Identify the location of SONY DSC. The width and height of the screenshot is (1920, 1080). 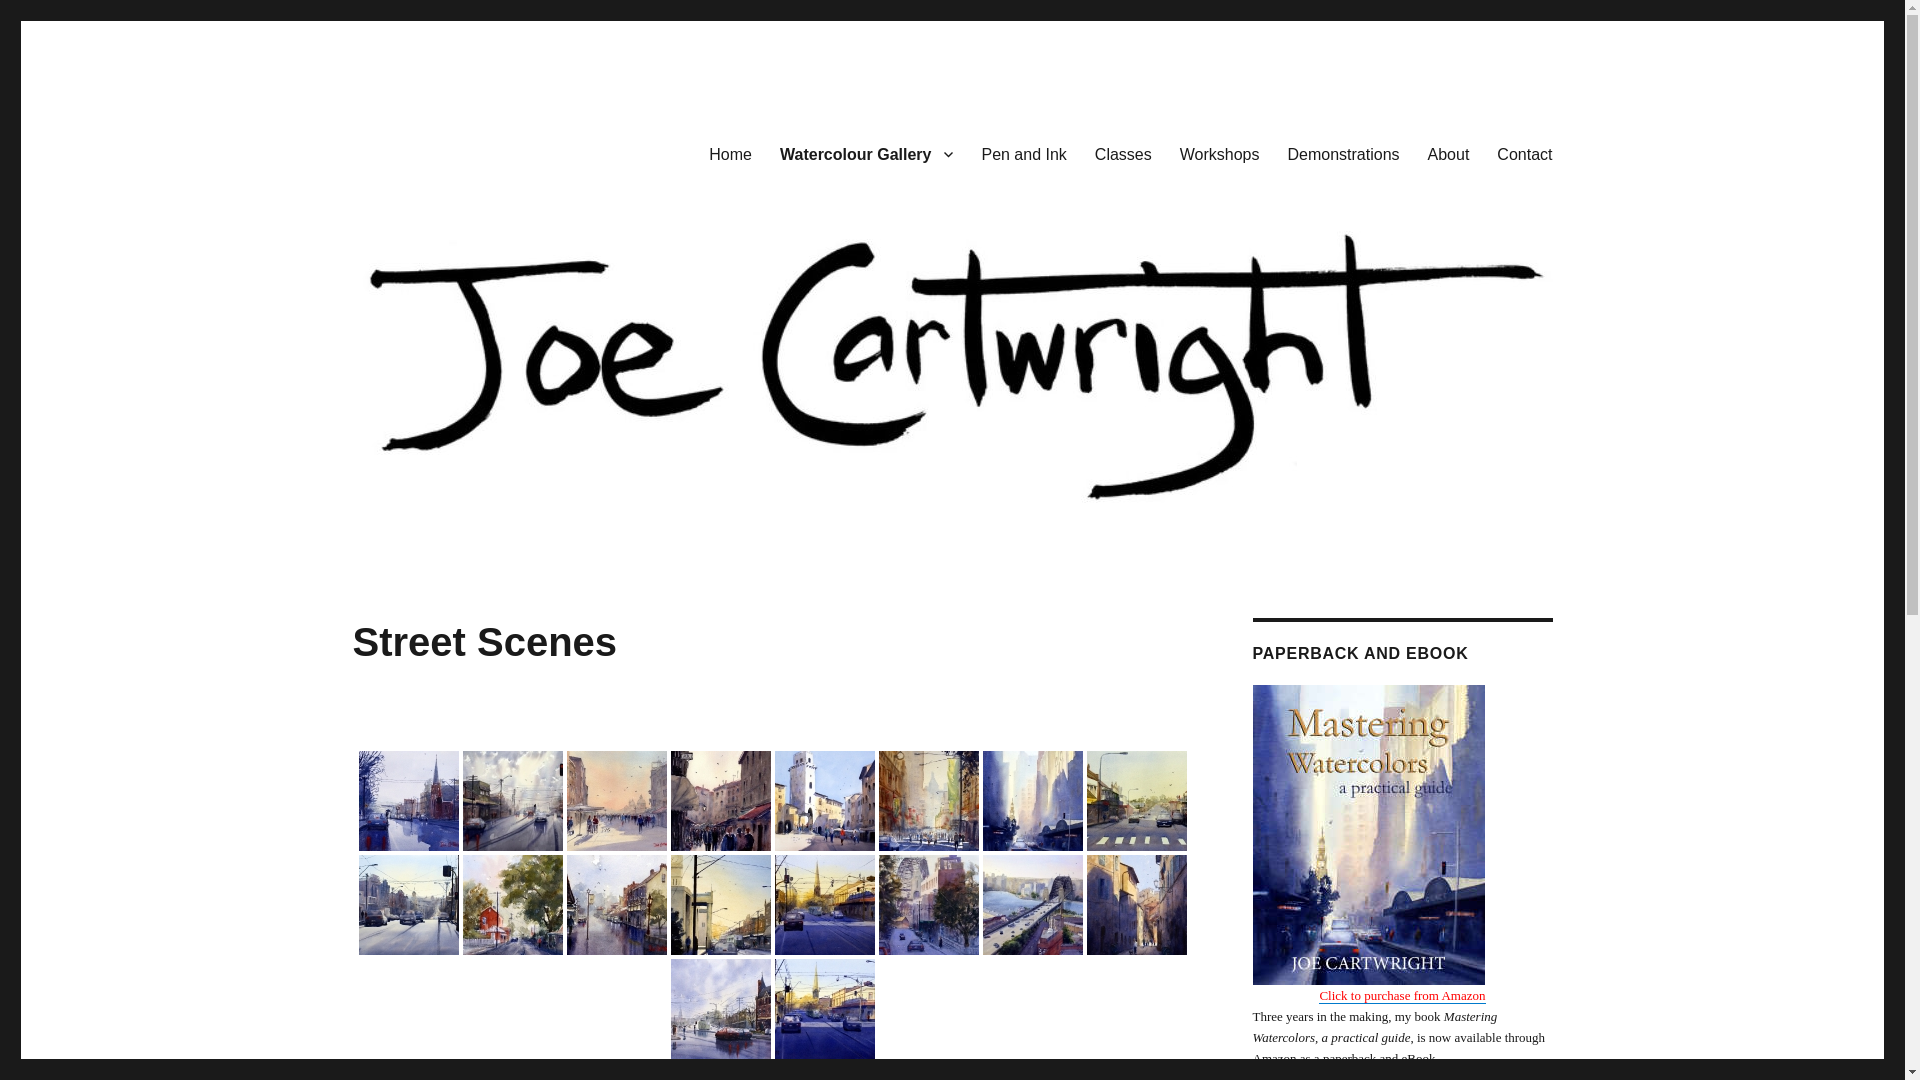
(1032, 801).